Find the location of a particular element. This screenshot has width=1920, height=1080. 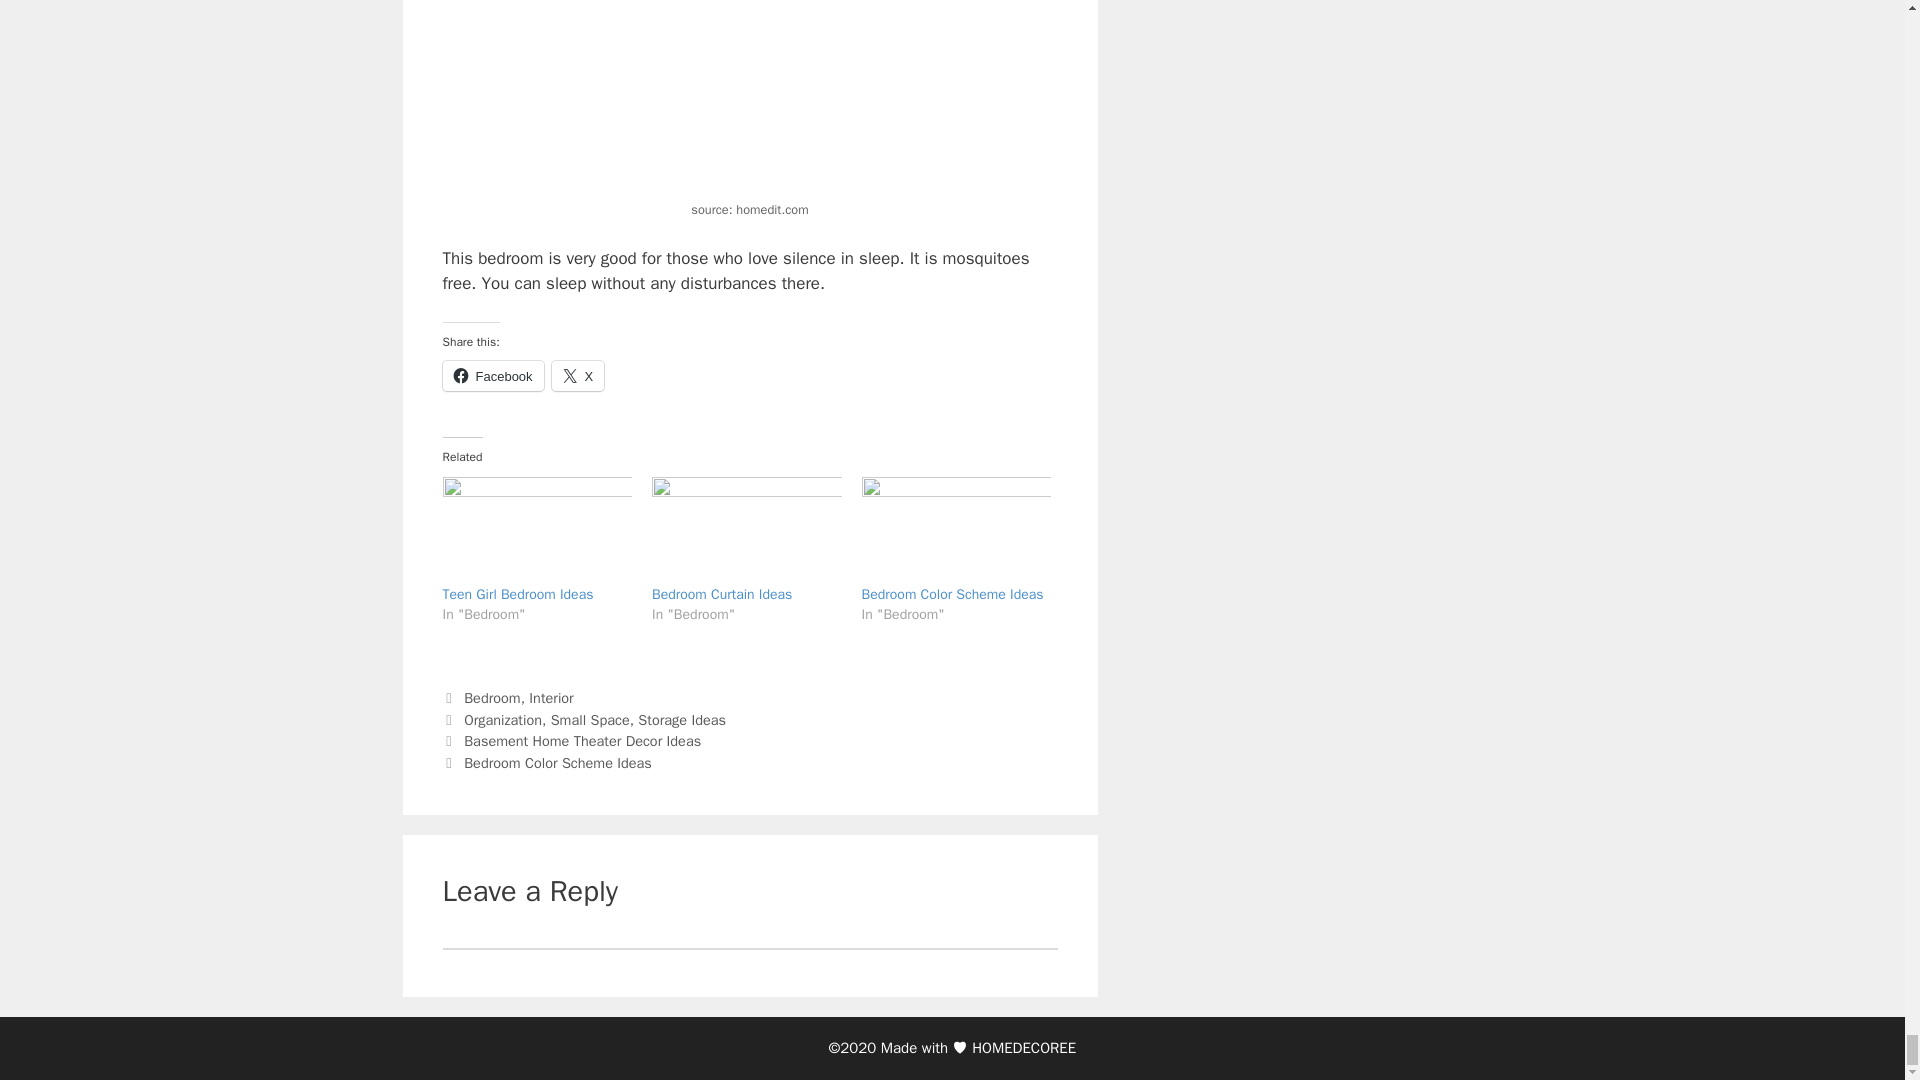

Bedroom Curtain Ideas is located at coordinates (722, 594).